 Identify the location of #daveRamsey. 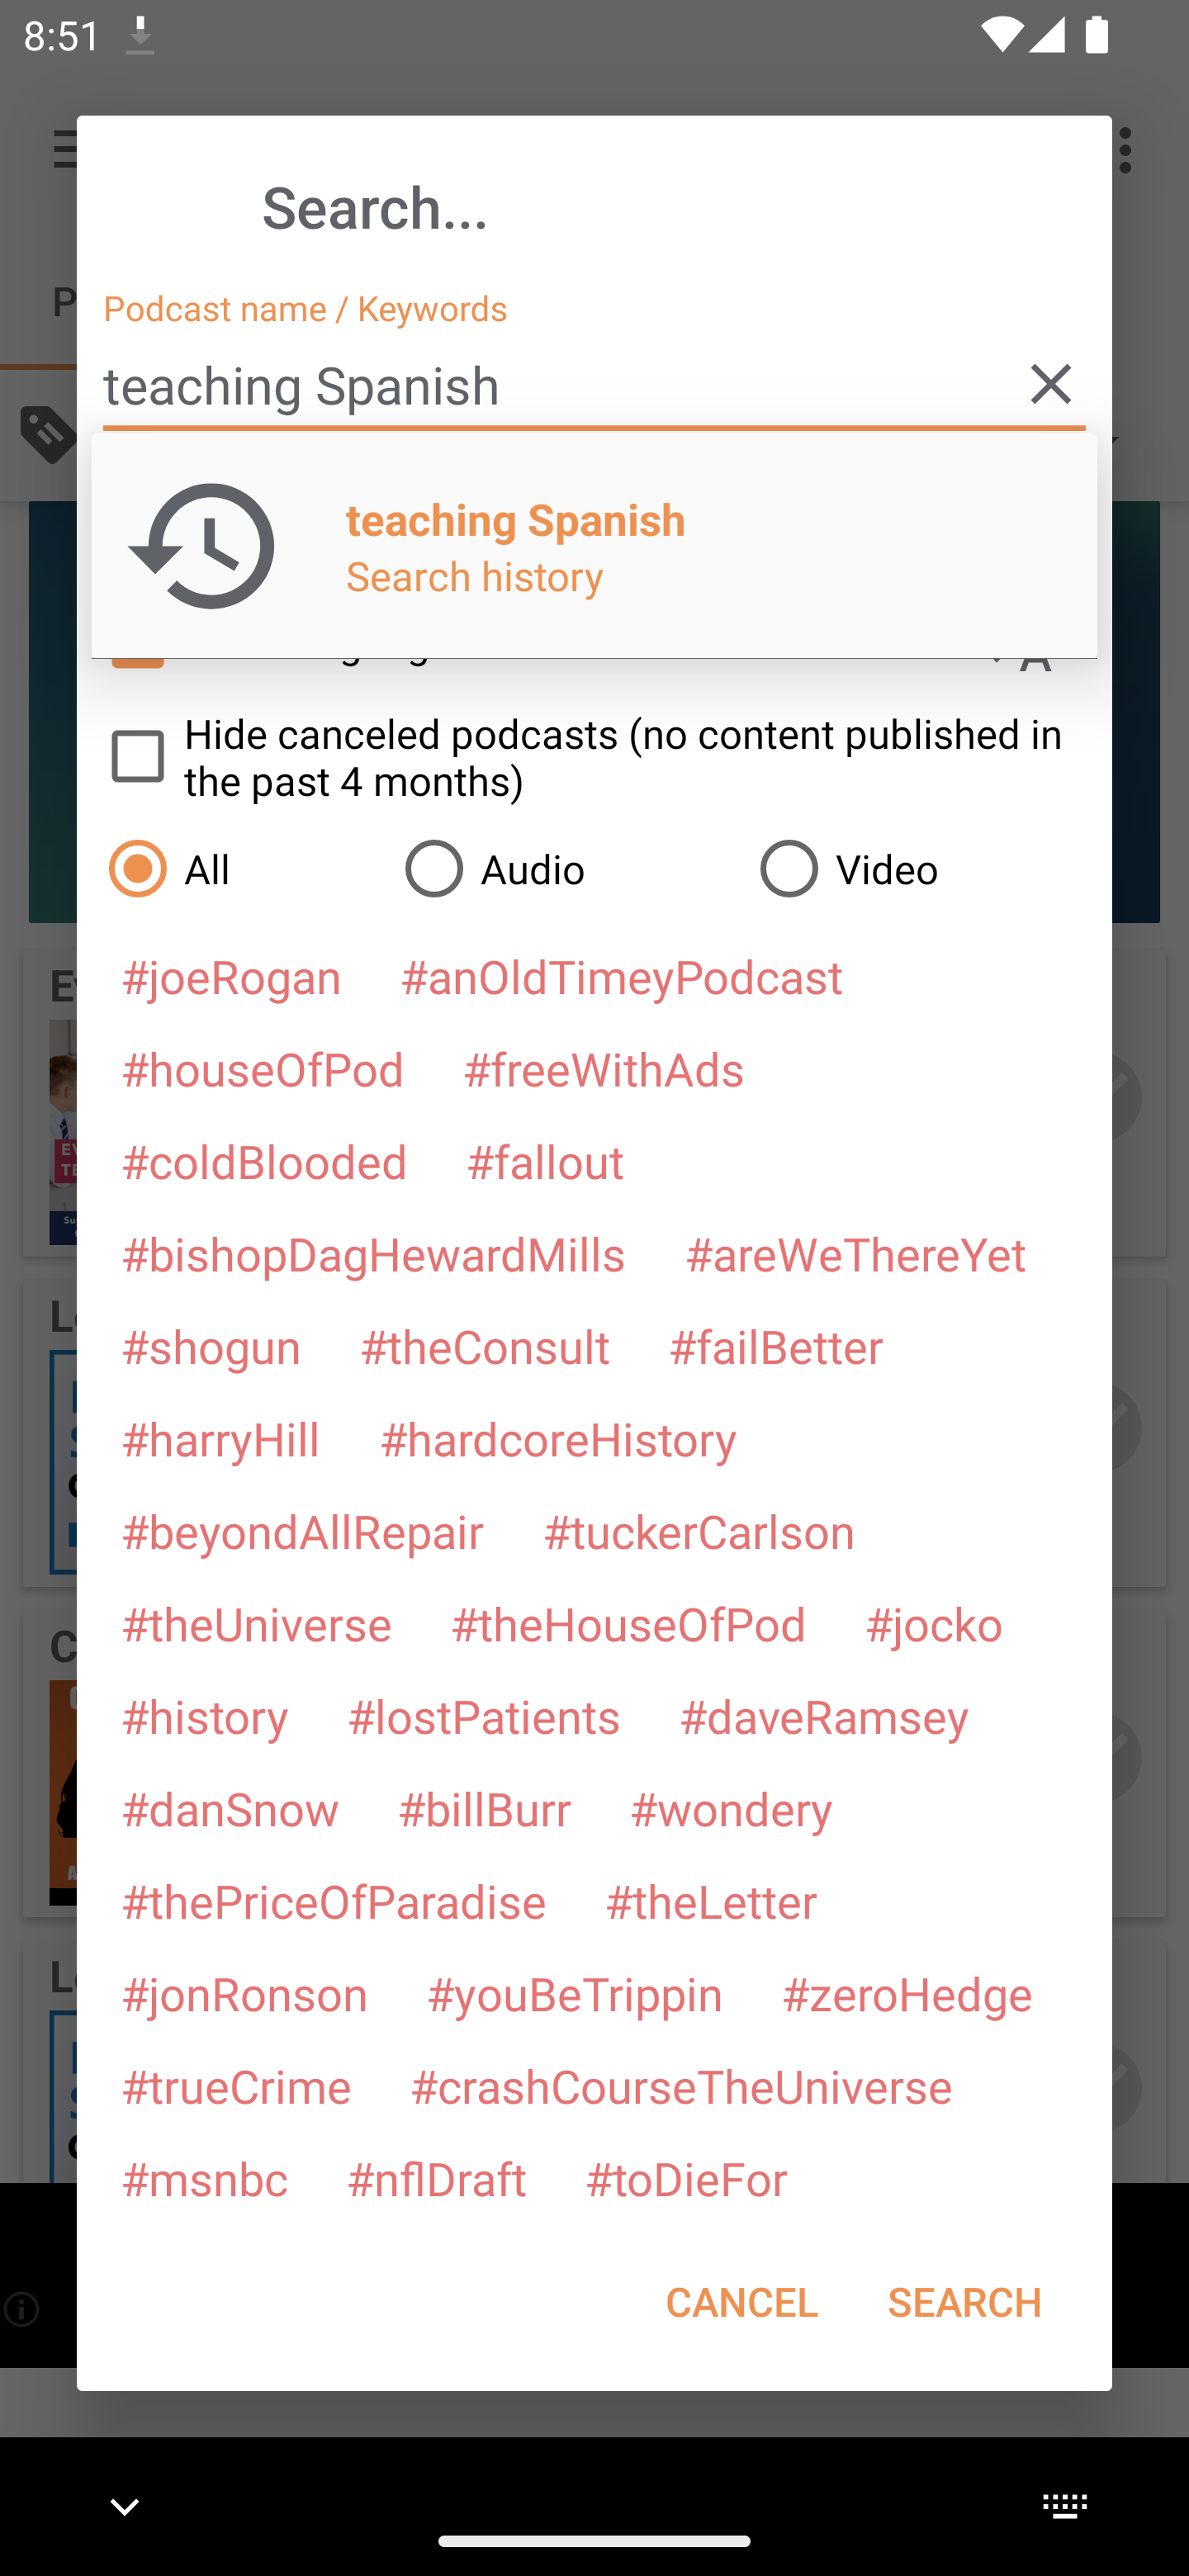
(824, 1716).